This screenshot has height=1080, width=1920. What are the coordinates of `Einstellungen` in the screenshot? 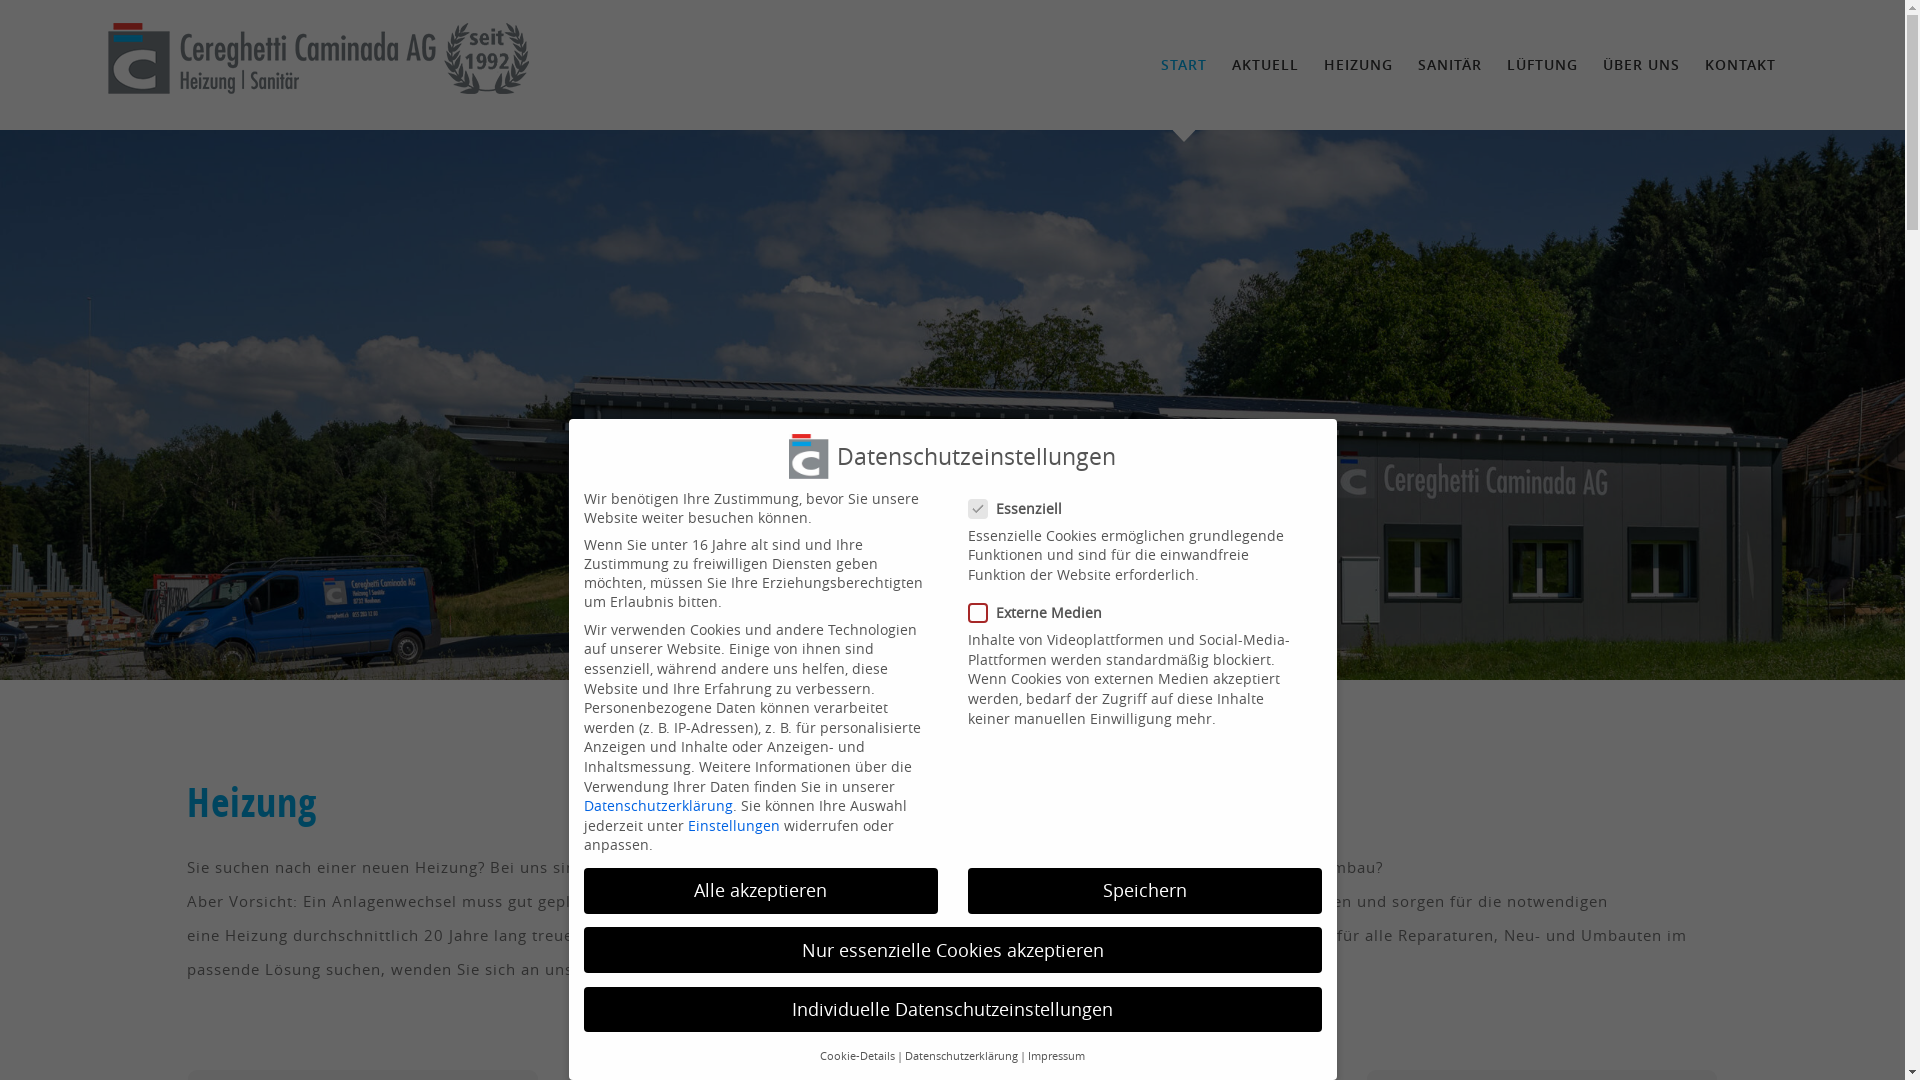 It's located at (734, 826).